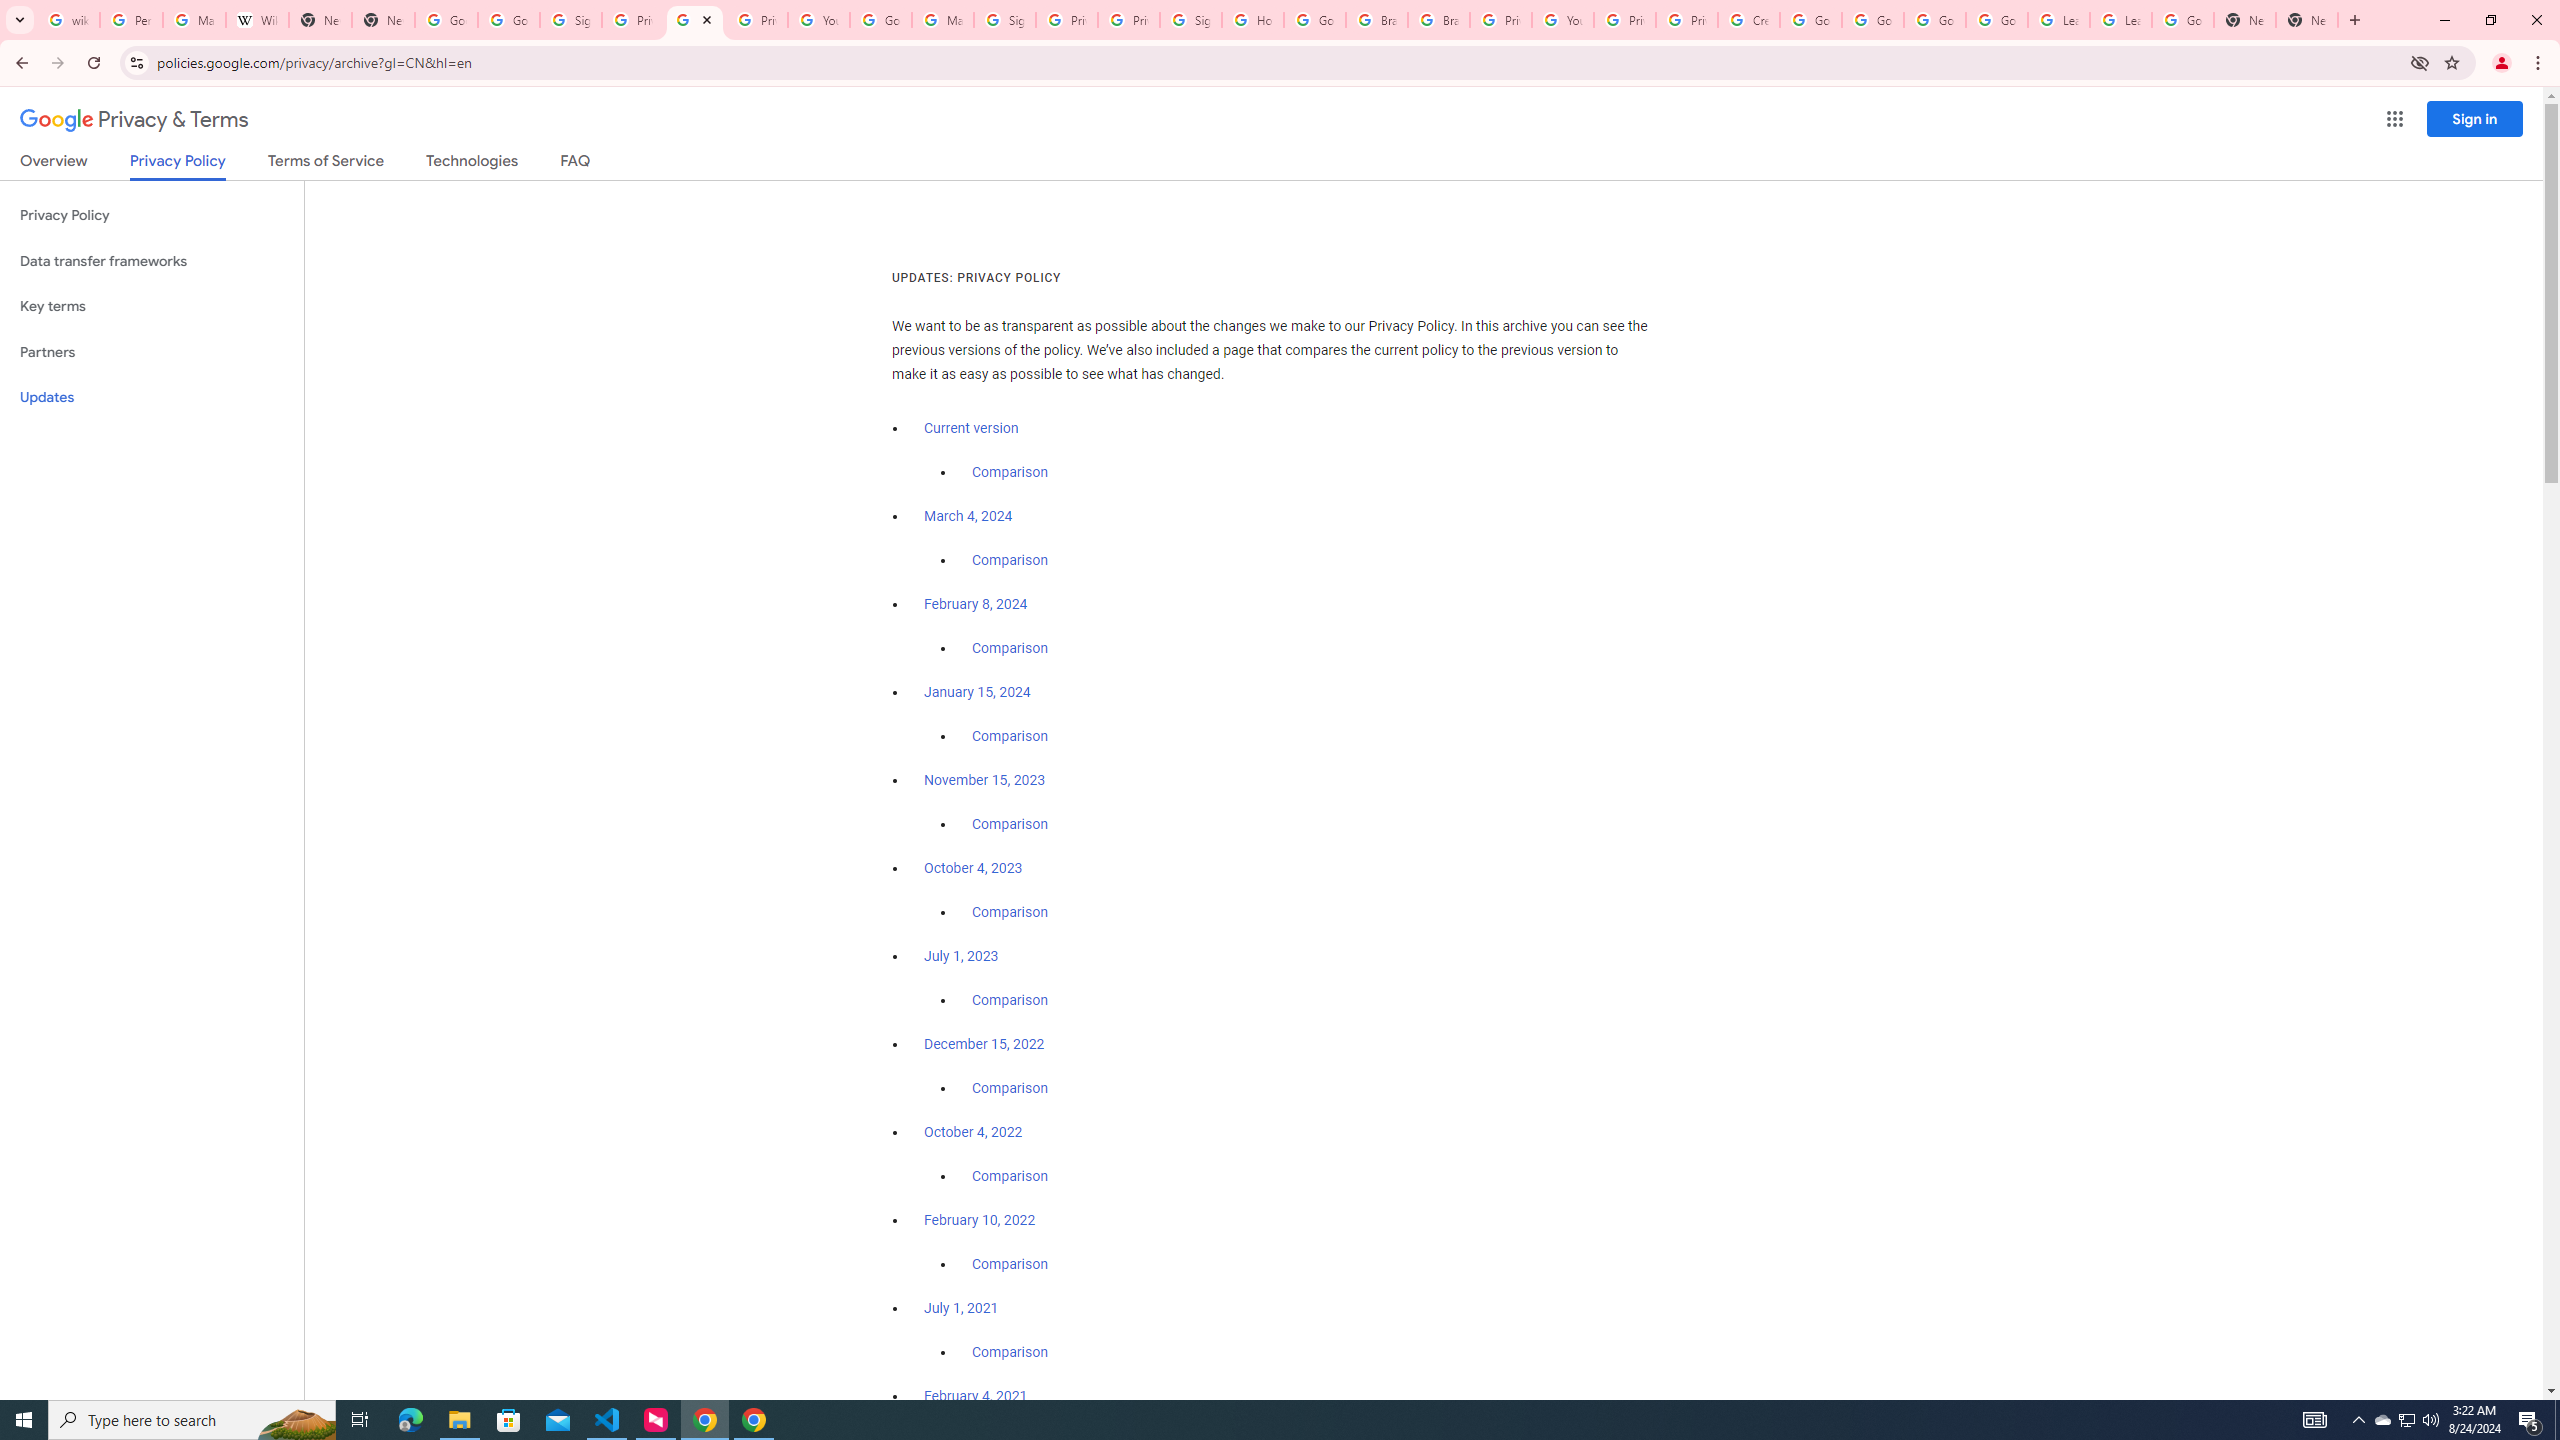  What do you see at coordinates (570, 20) in the screenshot?
I see `Sign in - Google Accounts` at bounding box center [570, 20].